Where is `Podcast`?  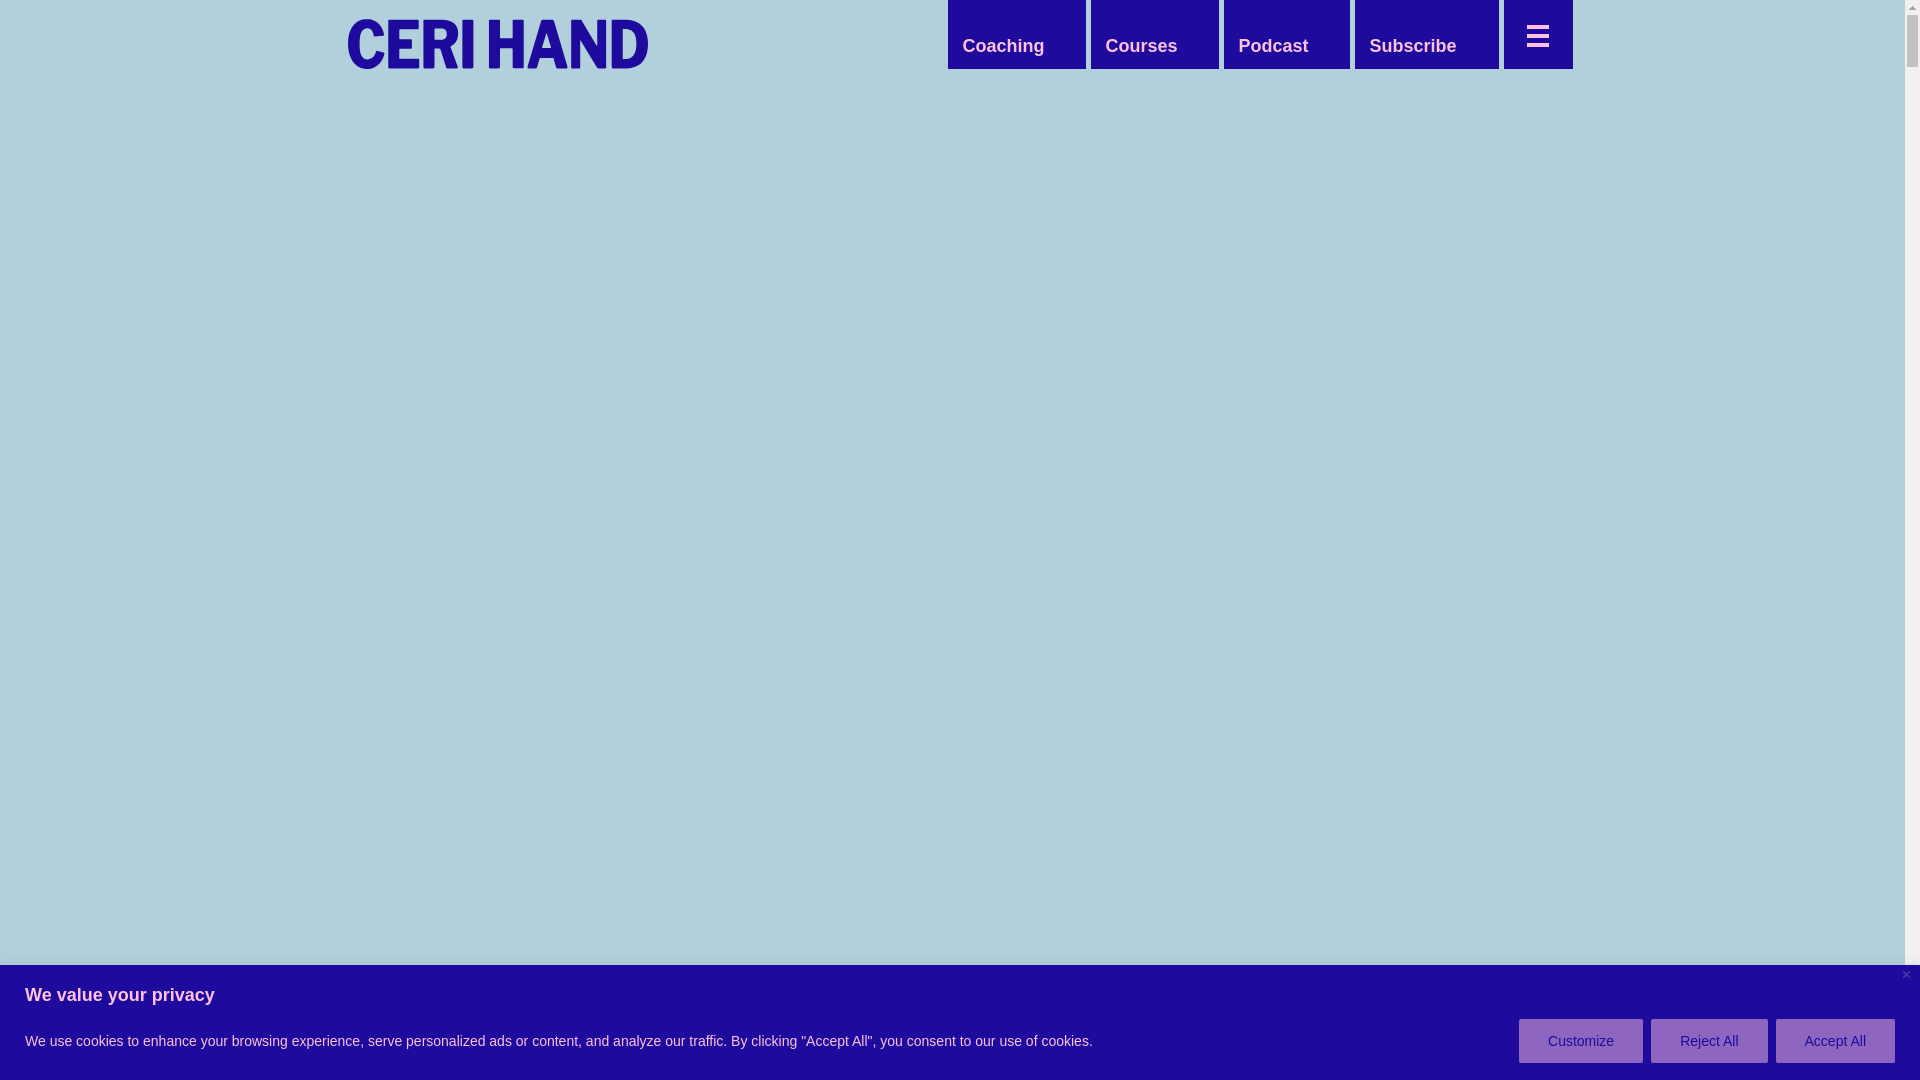 Podcast is located at coordinates (1272, 46).